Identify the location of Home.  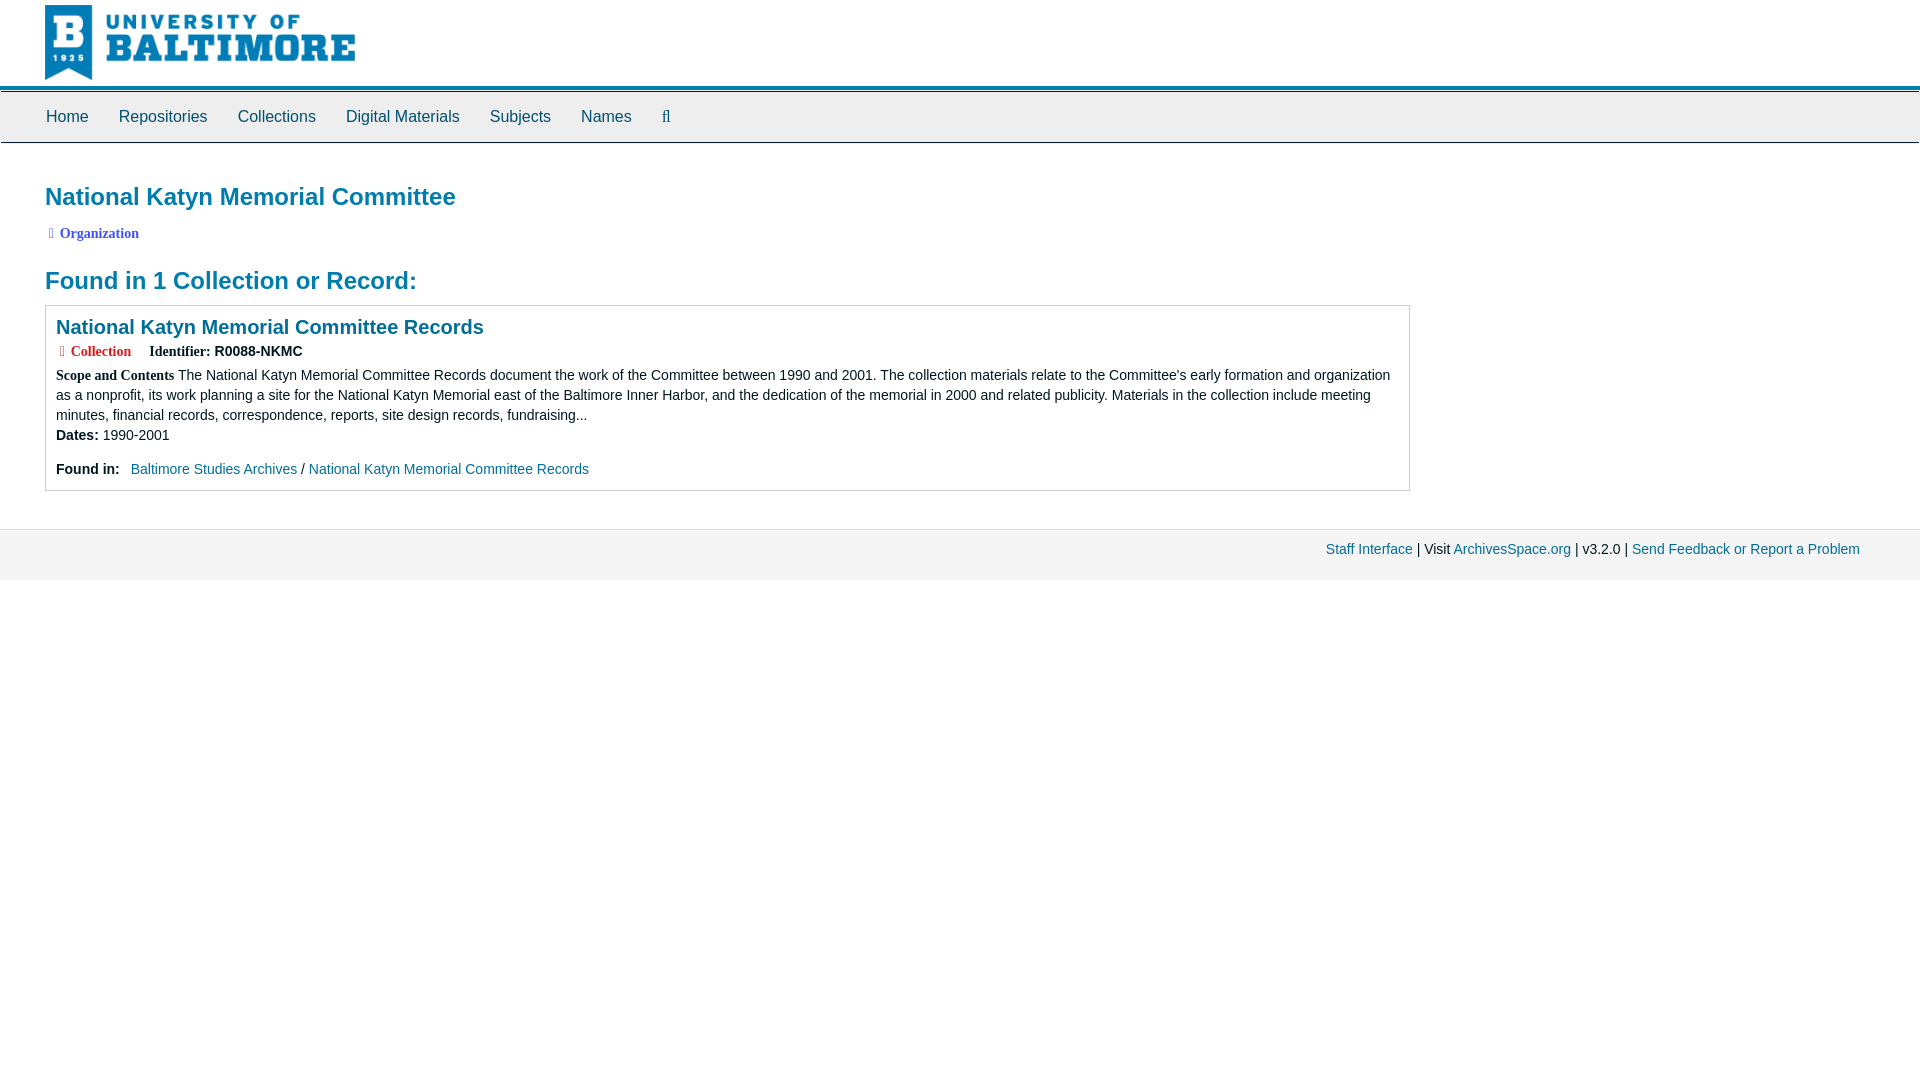
(66, 116).